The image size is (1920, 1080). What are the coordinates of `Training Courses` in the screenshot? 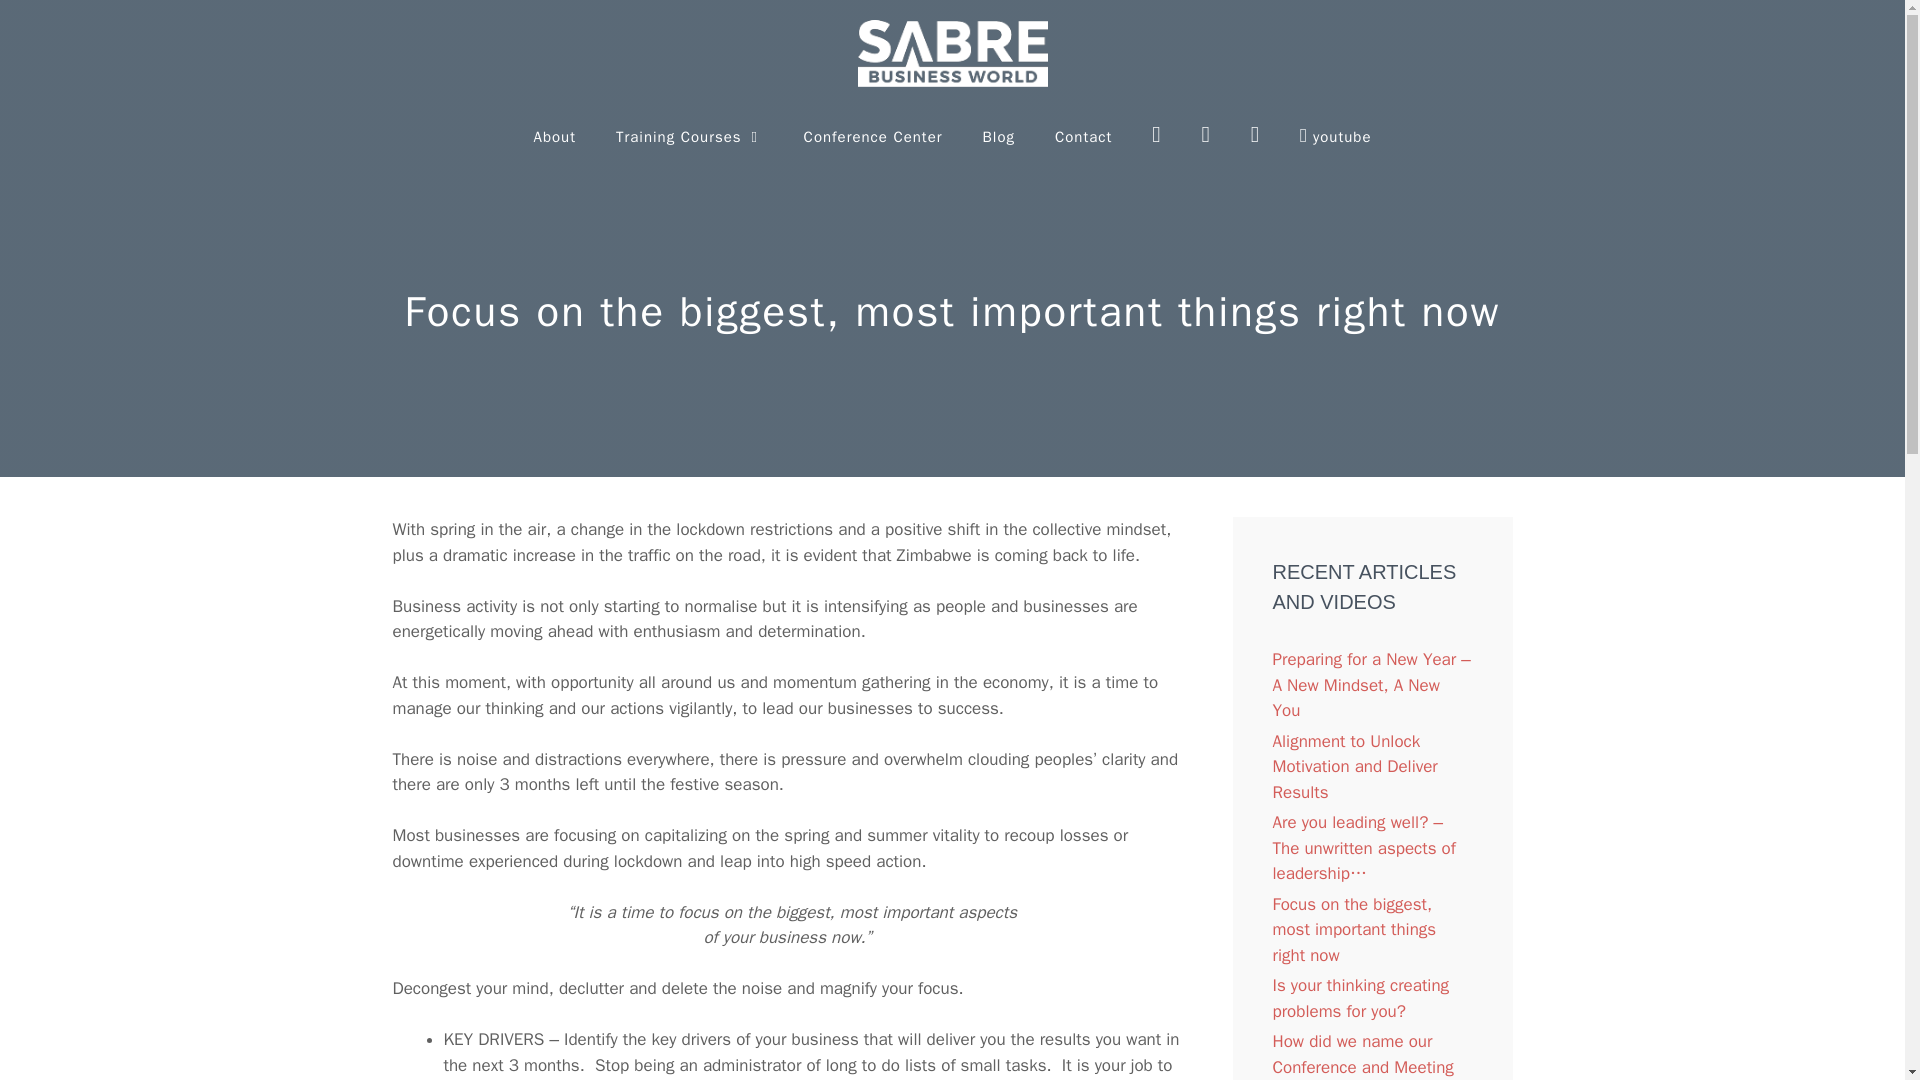 It's located at (689, 136).